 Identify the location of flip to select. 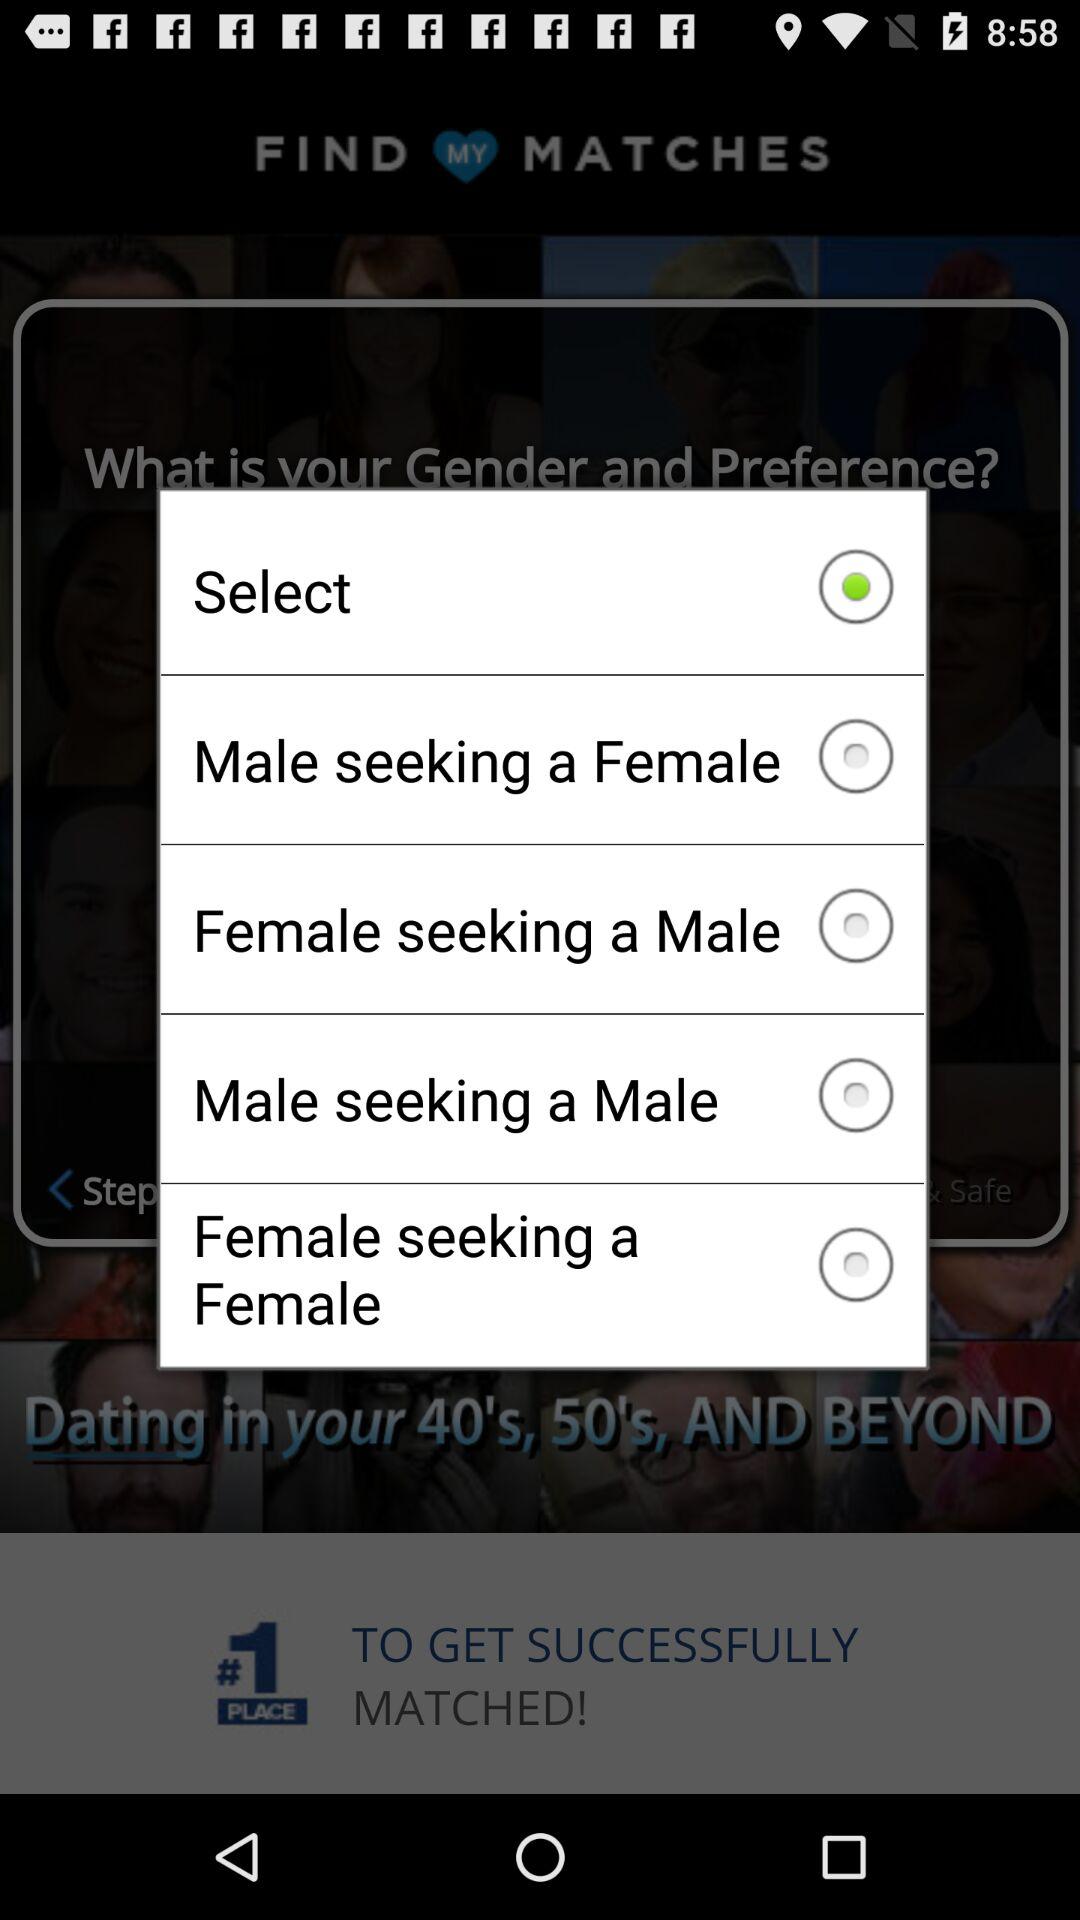
(542, 590).